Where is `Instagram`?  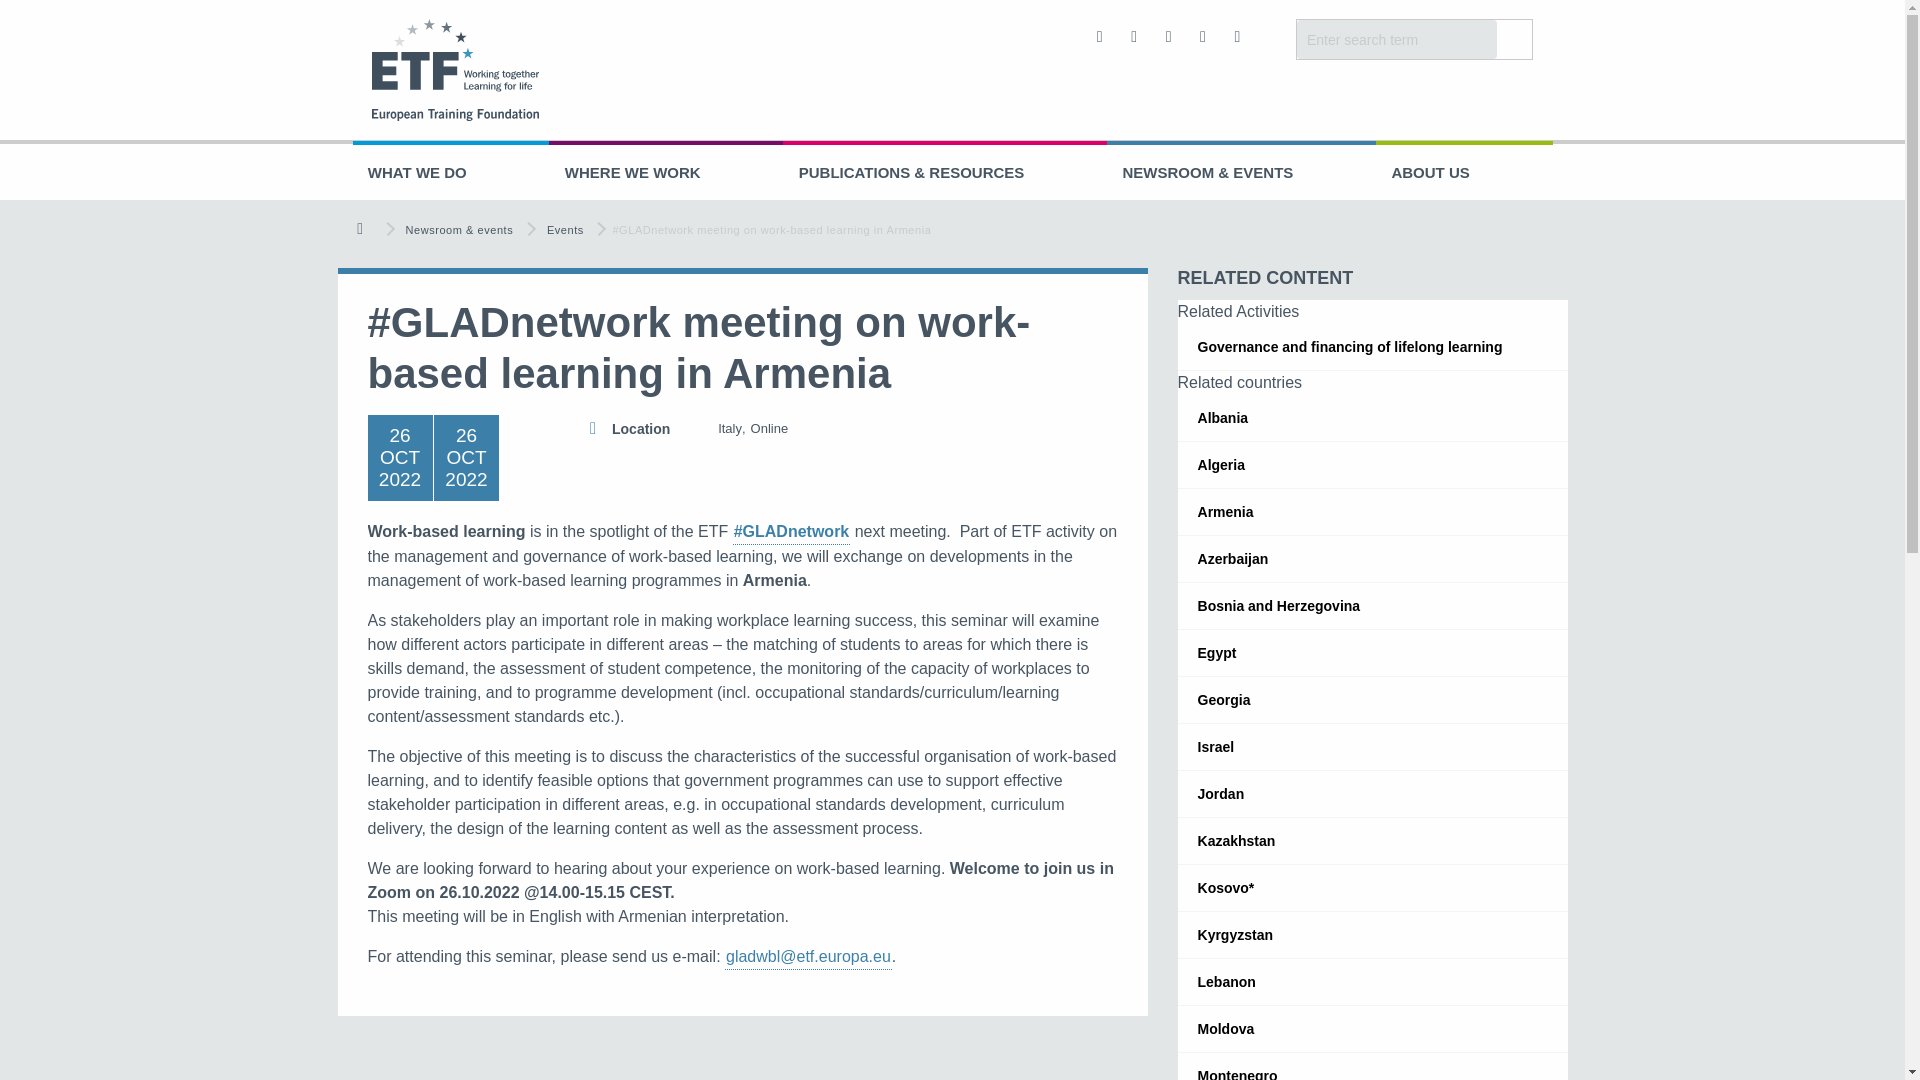
Instagram is located at coordinates (1238, 37).